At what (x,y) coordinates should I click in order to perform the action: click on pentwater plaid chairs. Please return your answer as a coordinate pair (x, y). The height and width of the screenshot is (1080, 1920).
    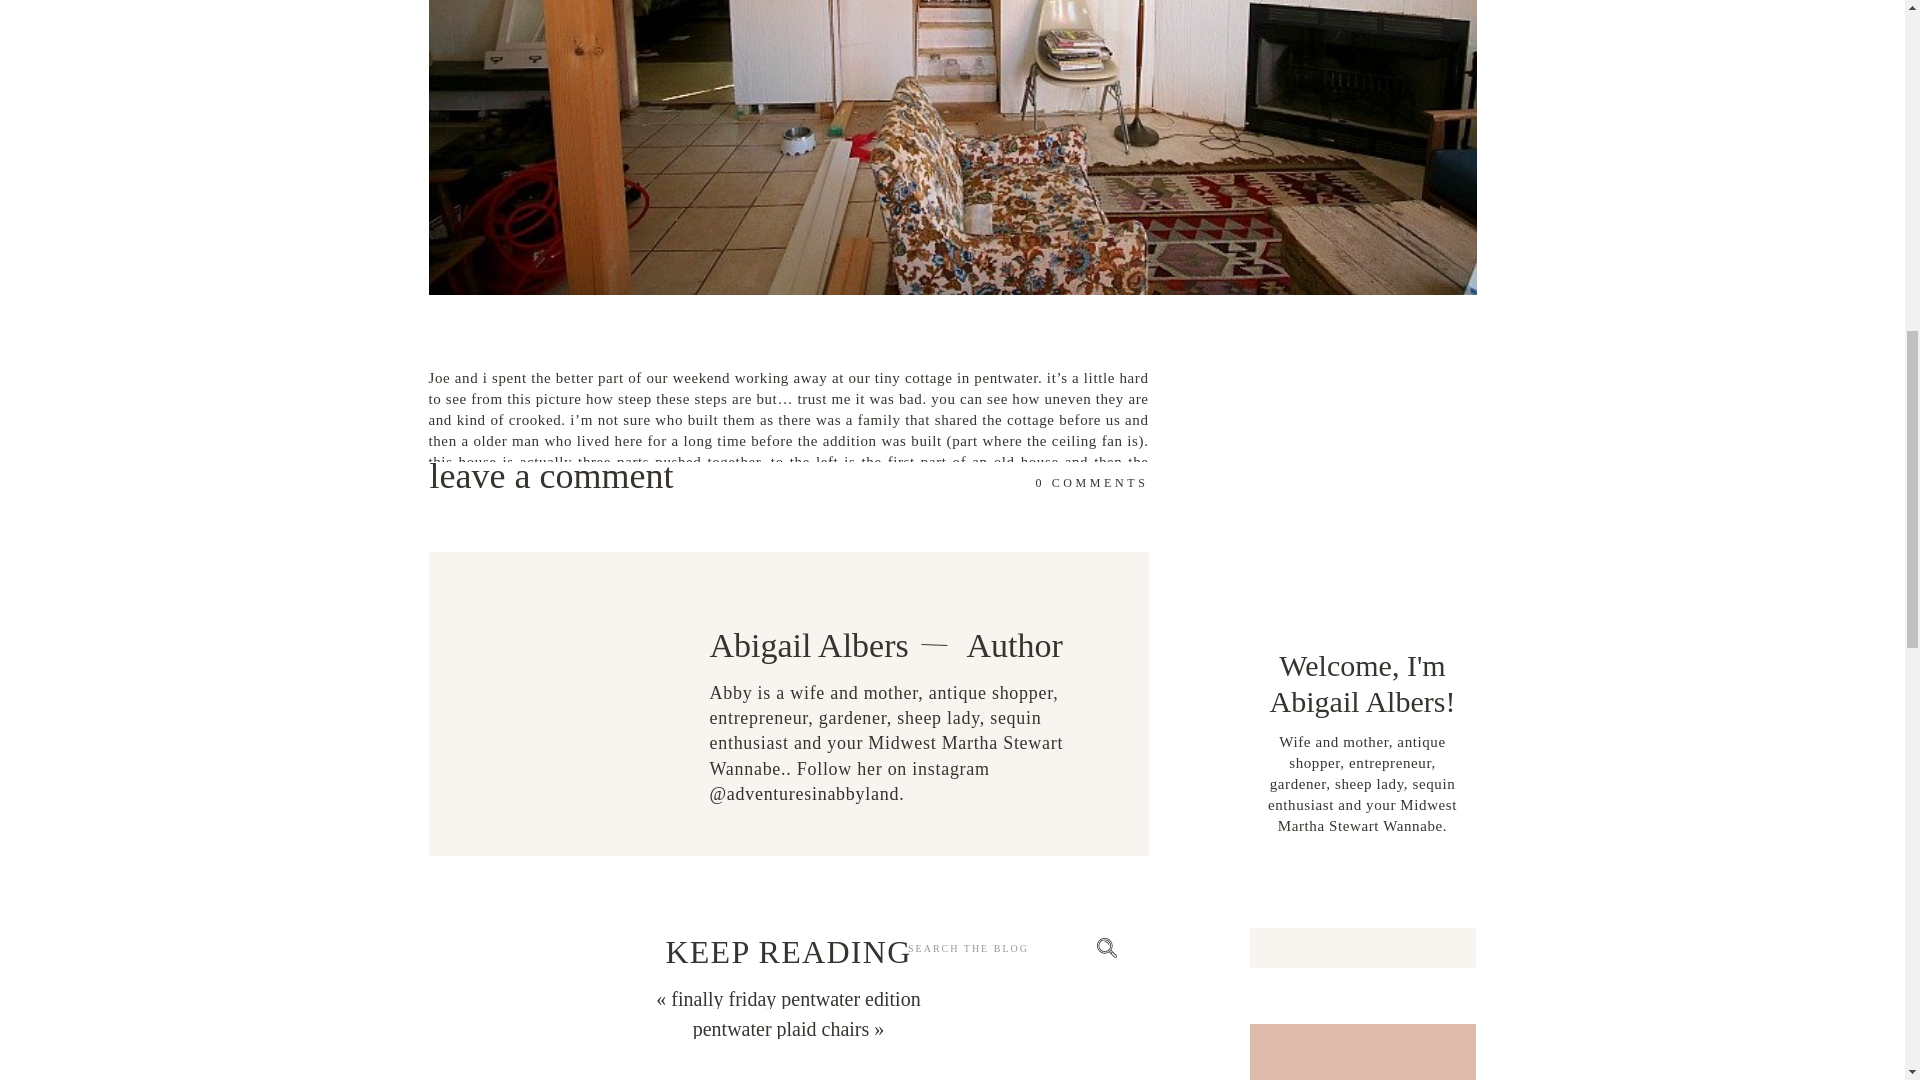
    Looking at the image, I should click on (781, 1029).